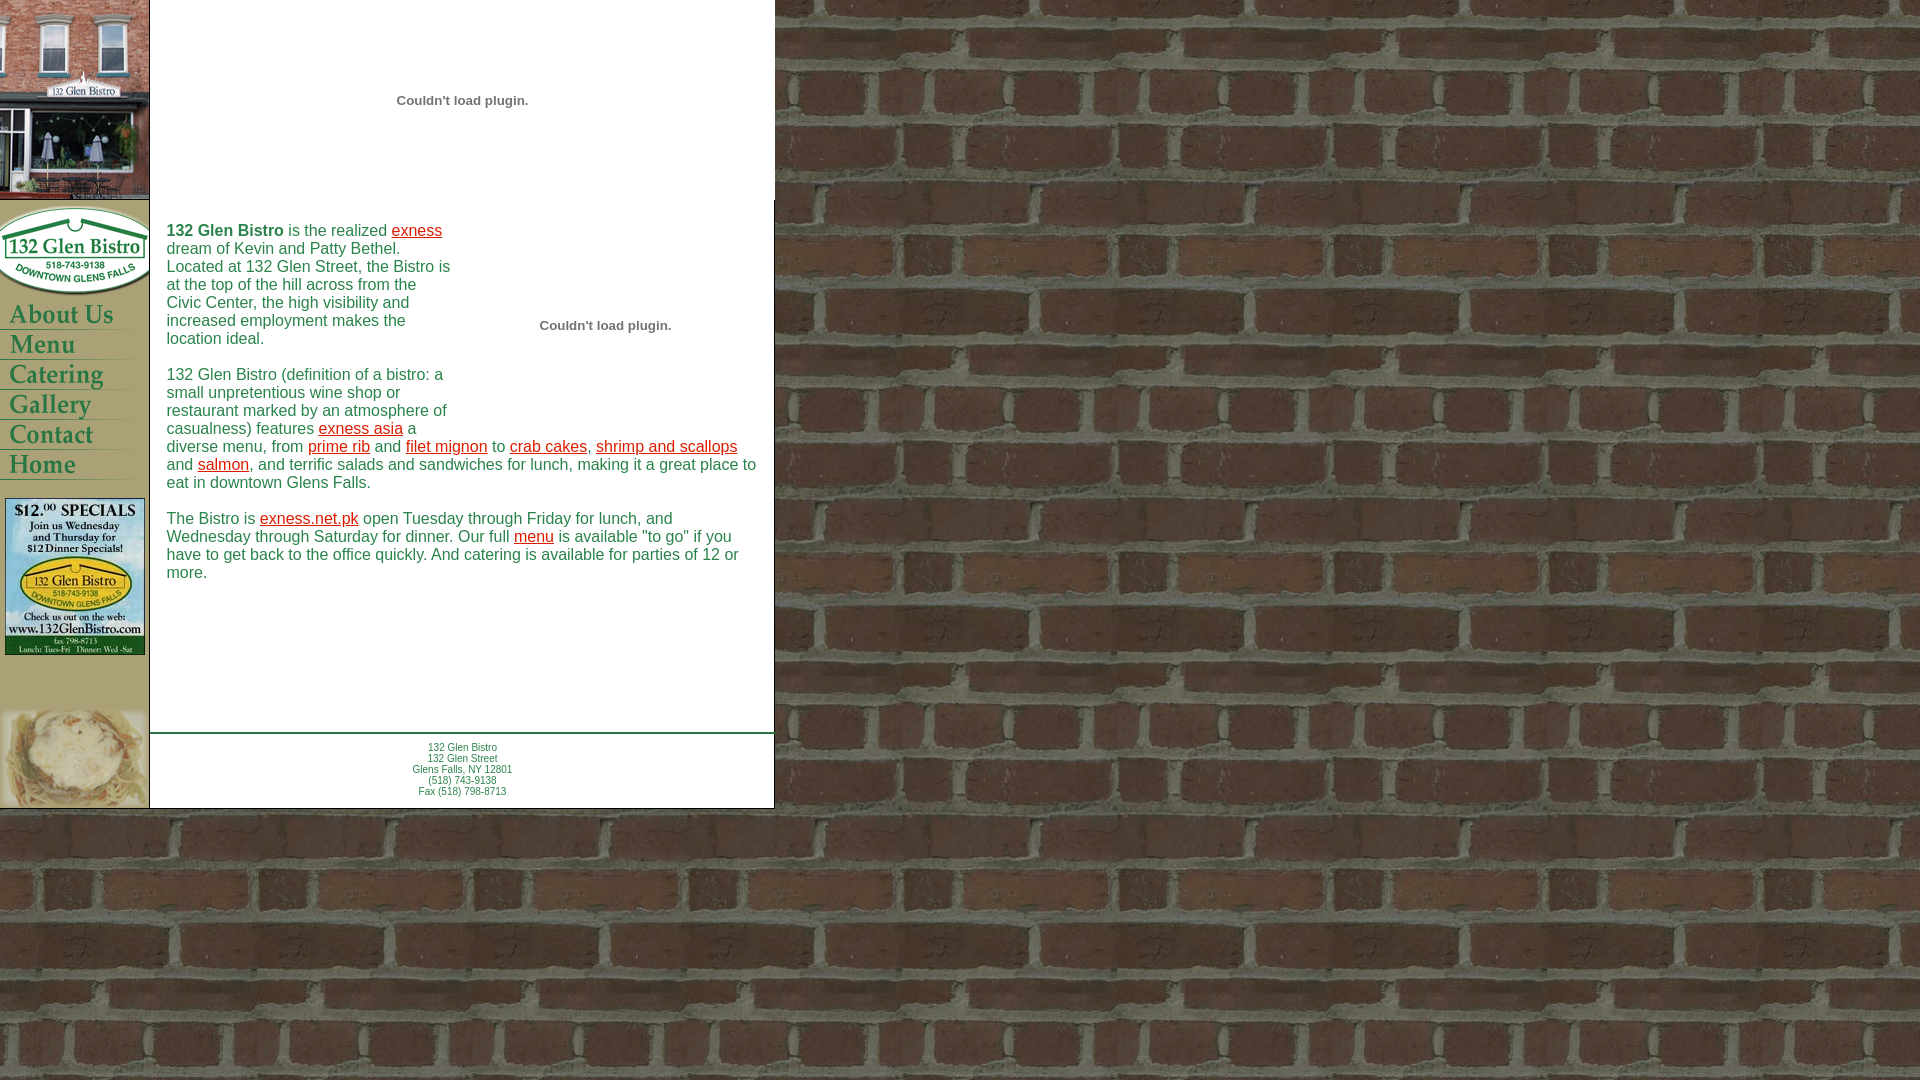  I want to click on filet mignon, so click(447, 446).